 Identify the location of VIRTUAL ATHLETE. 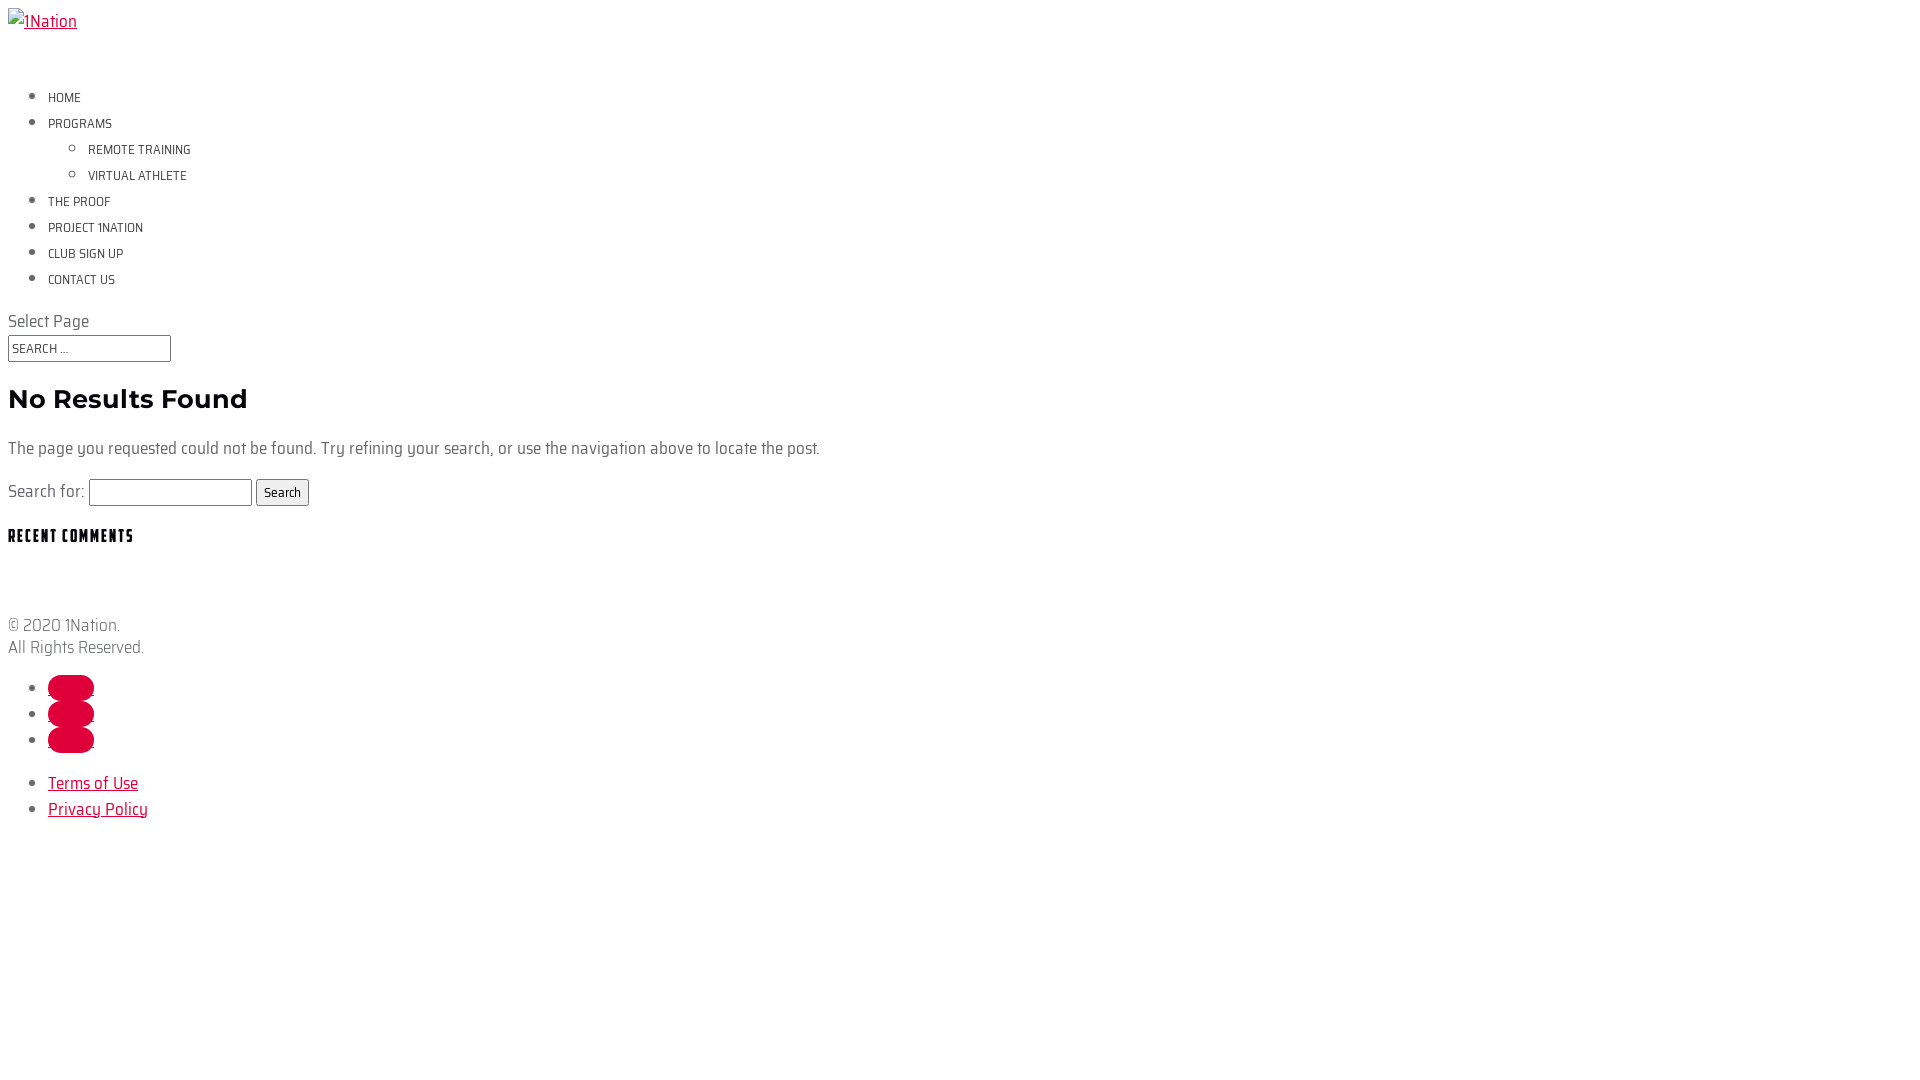
(138, 176).